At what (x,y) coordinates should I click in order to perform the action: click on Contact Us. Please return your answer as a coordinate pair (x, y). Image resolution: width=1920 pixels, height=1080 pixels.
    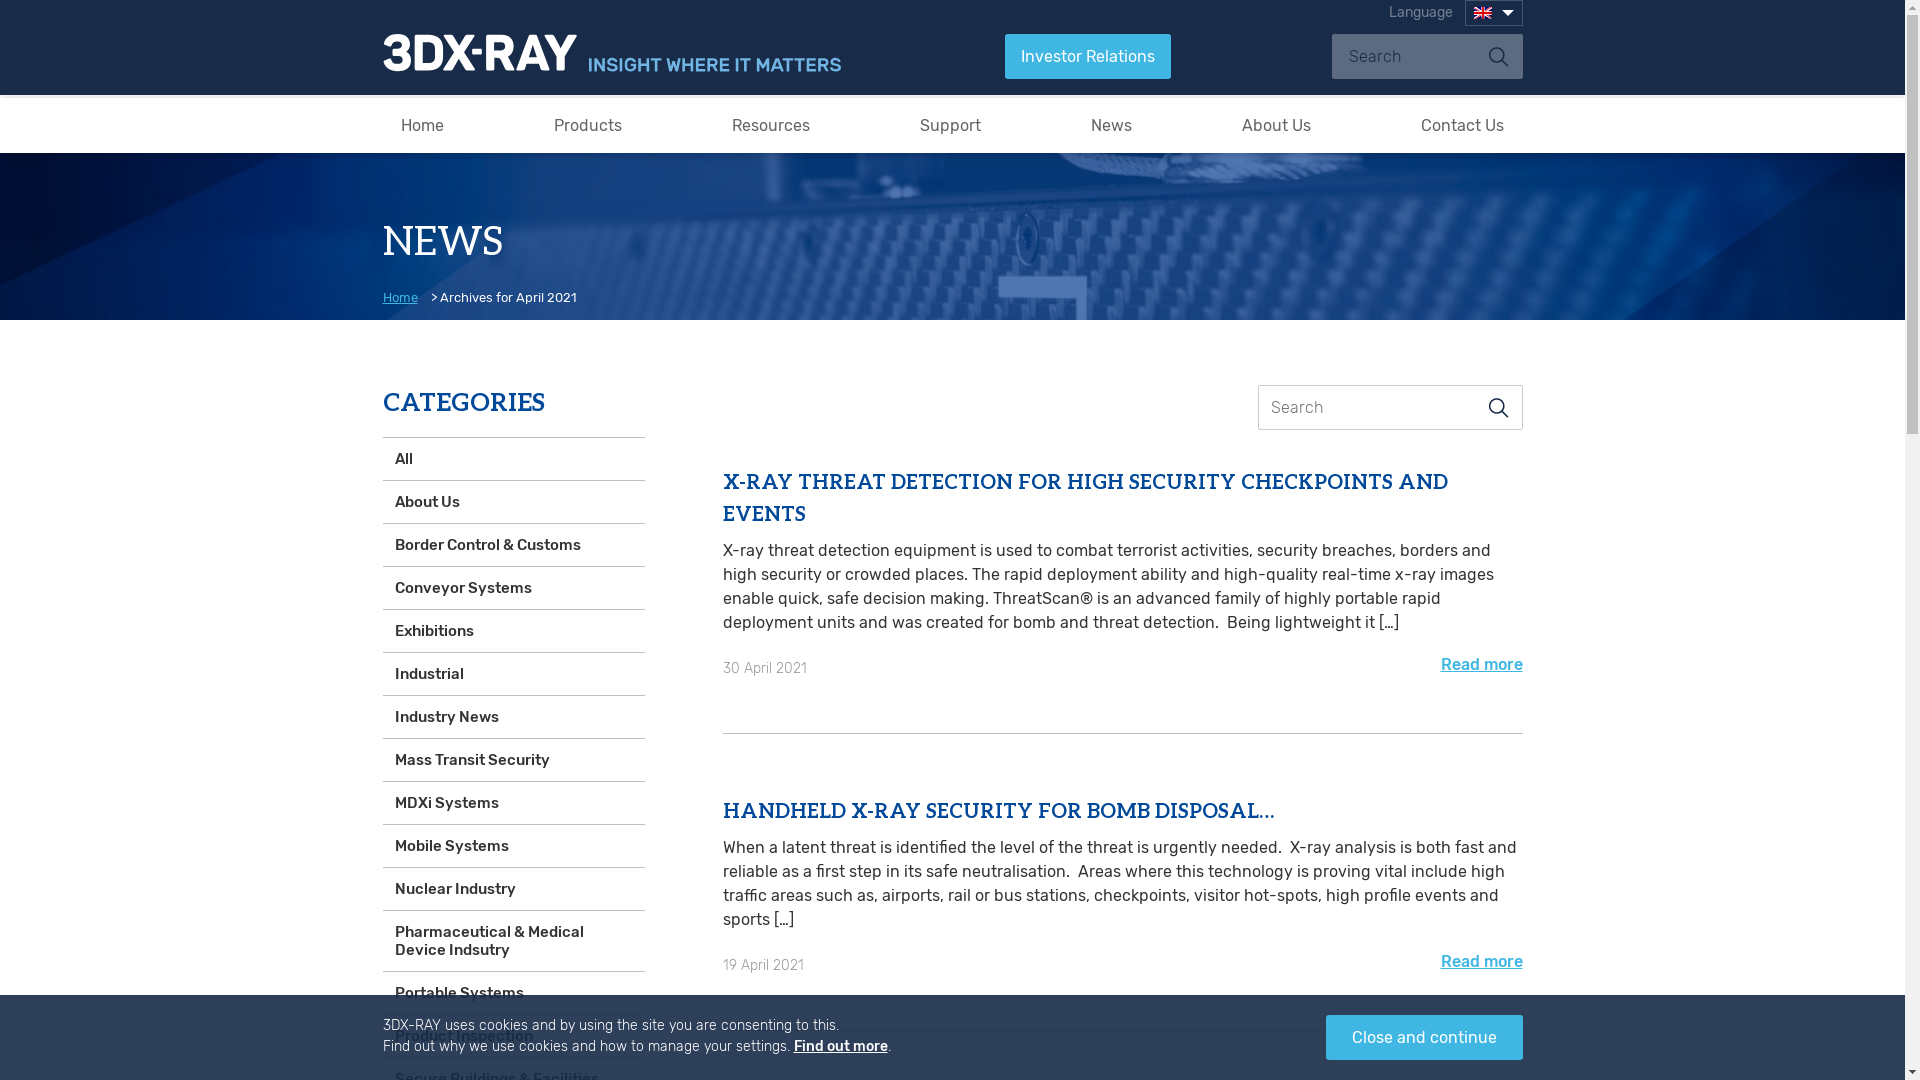
    Looking at the image, I should click on (1462, 126).